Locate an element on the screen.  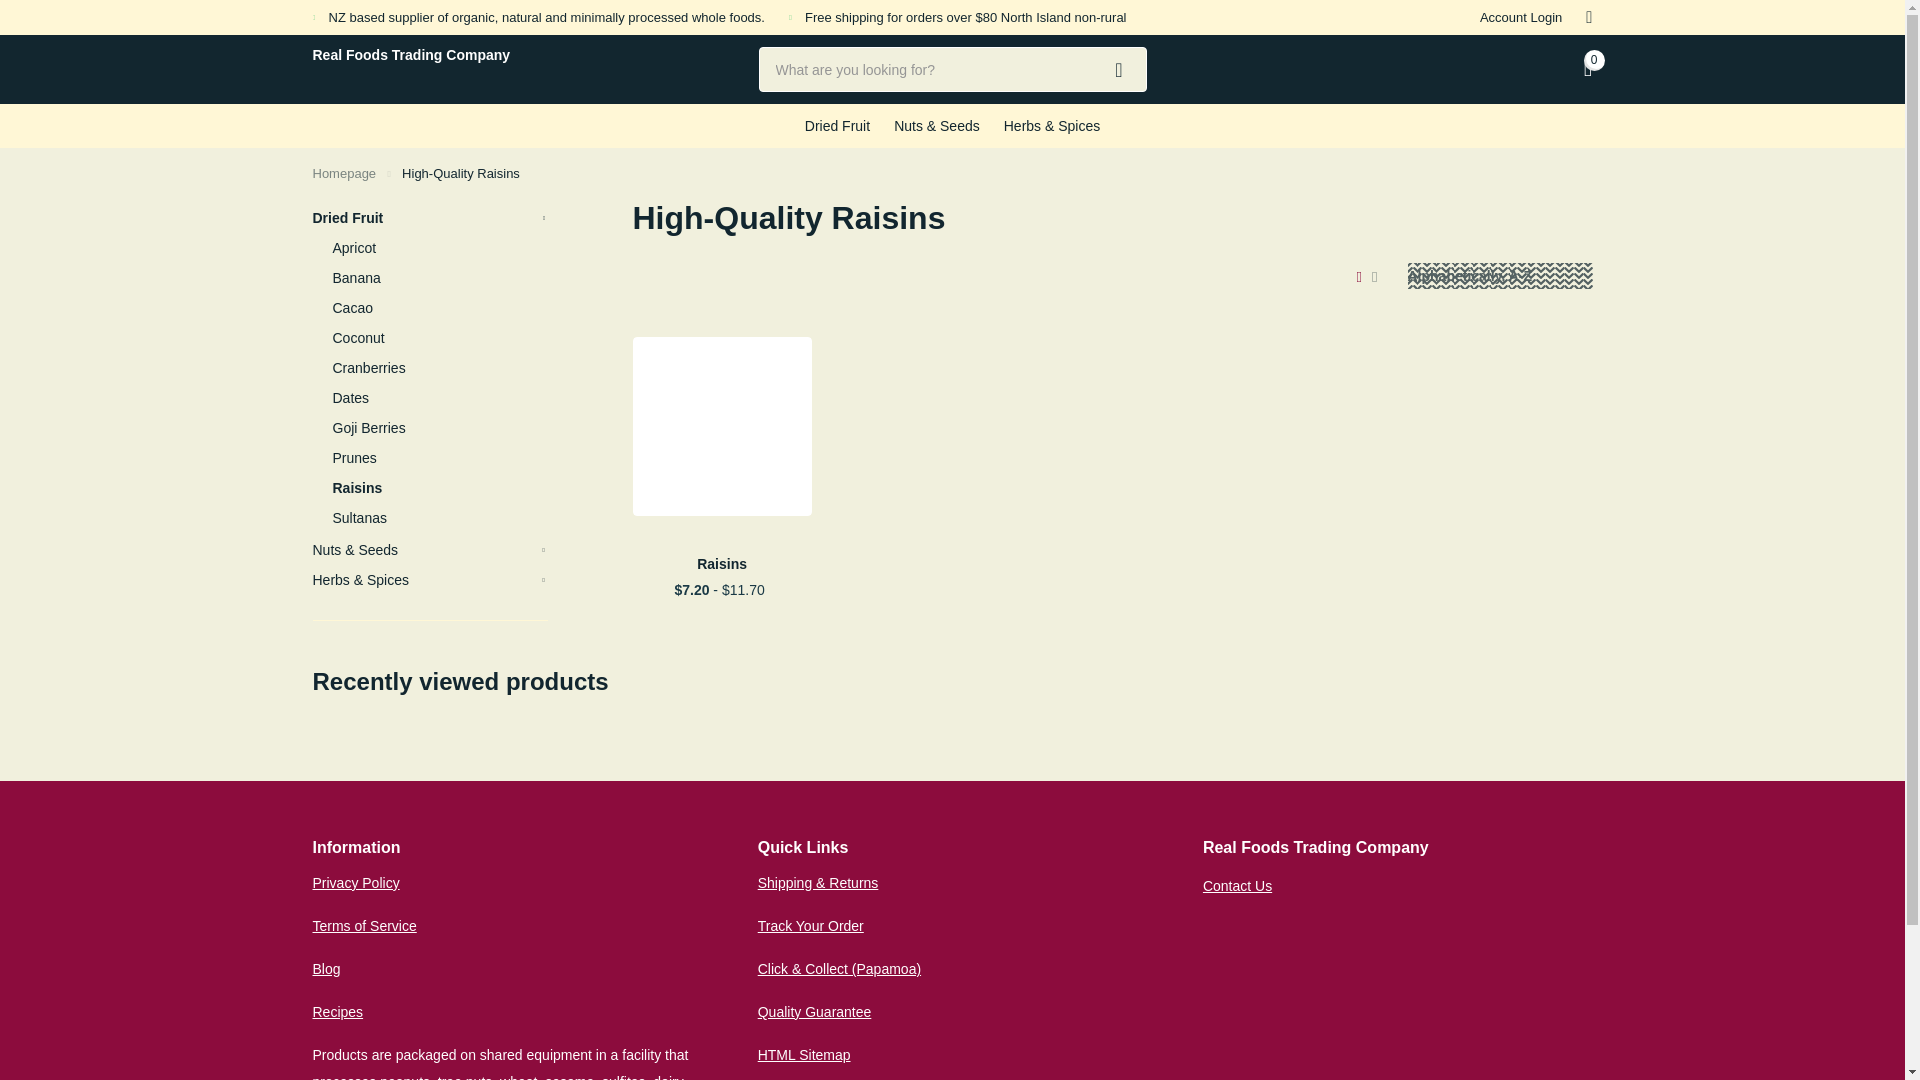
Homepage is located at coordinates (344, 174).